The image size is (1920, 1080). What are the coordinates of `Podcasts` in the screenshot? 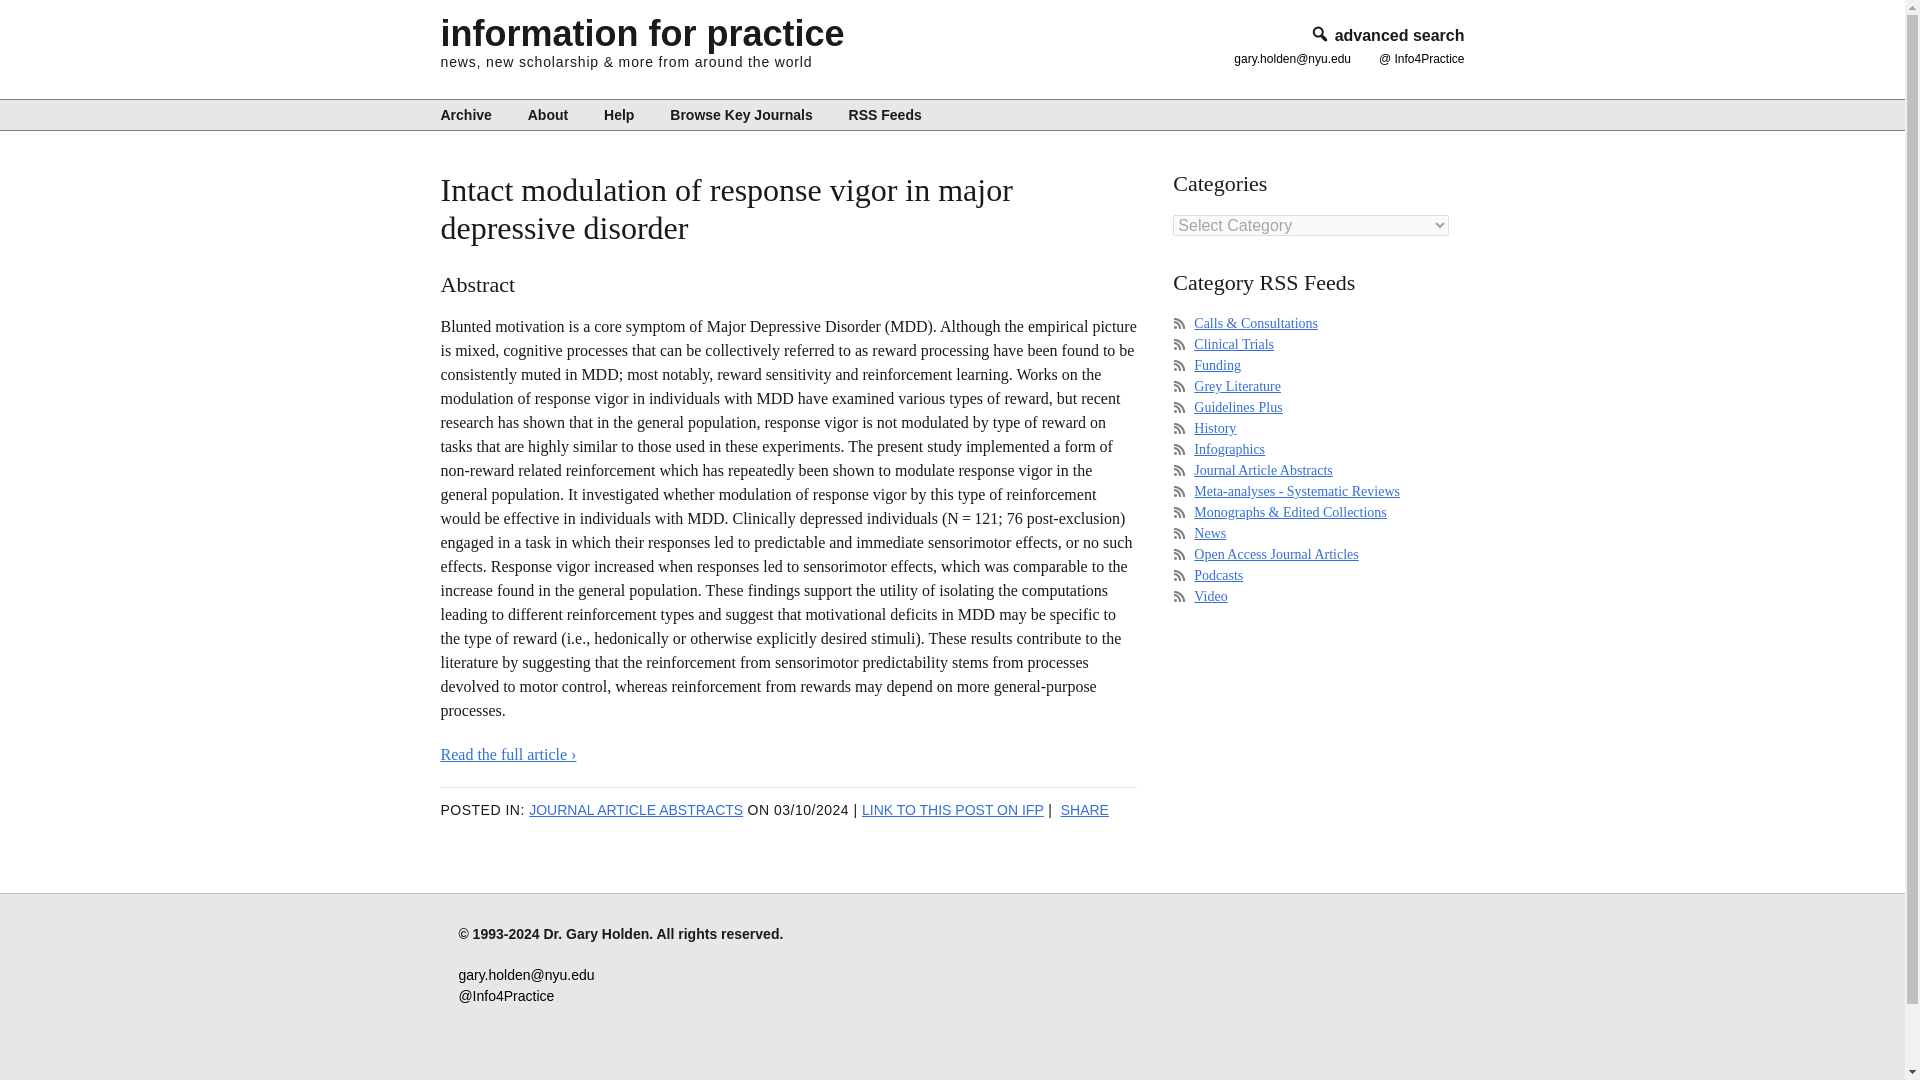 It's located at (1218, 576).